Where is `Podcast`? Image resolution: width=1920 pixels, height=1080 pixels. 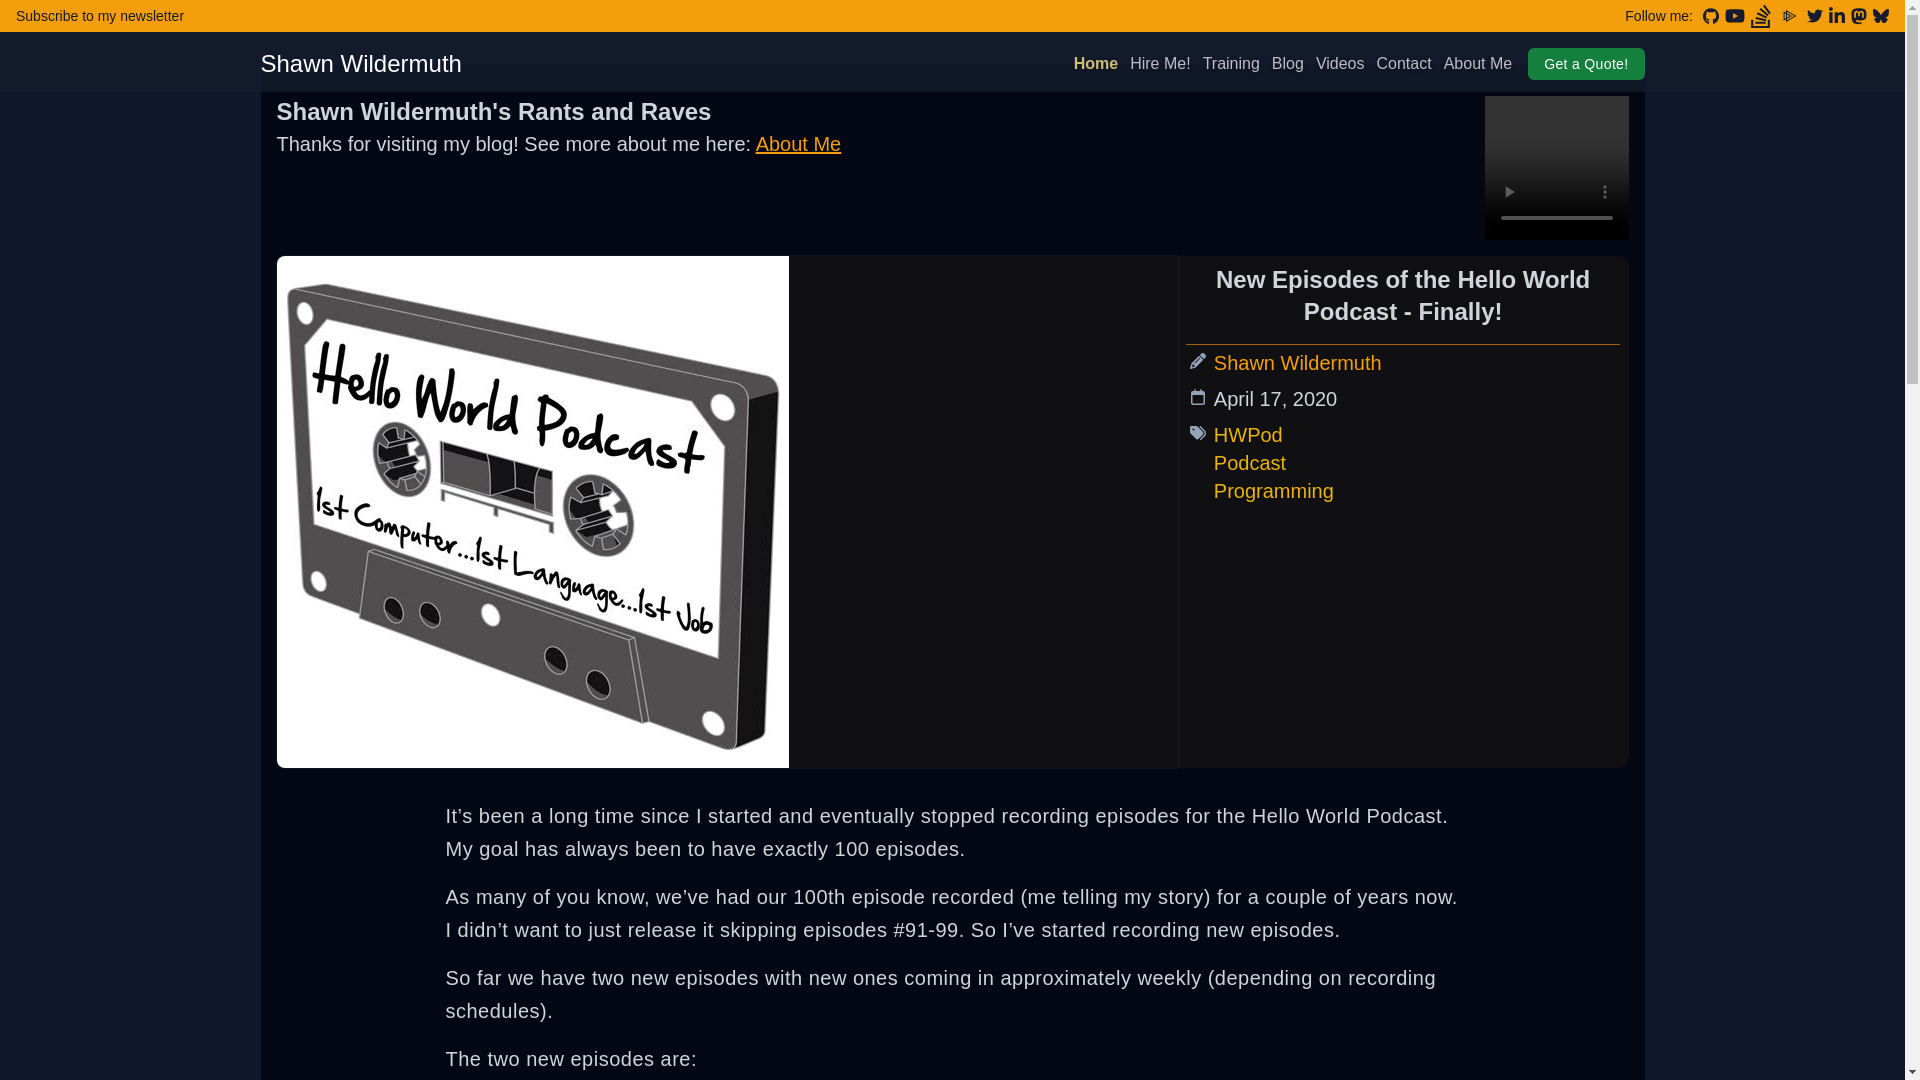
Podcast is located at coordinates (1250, 463).